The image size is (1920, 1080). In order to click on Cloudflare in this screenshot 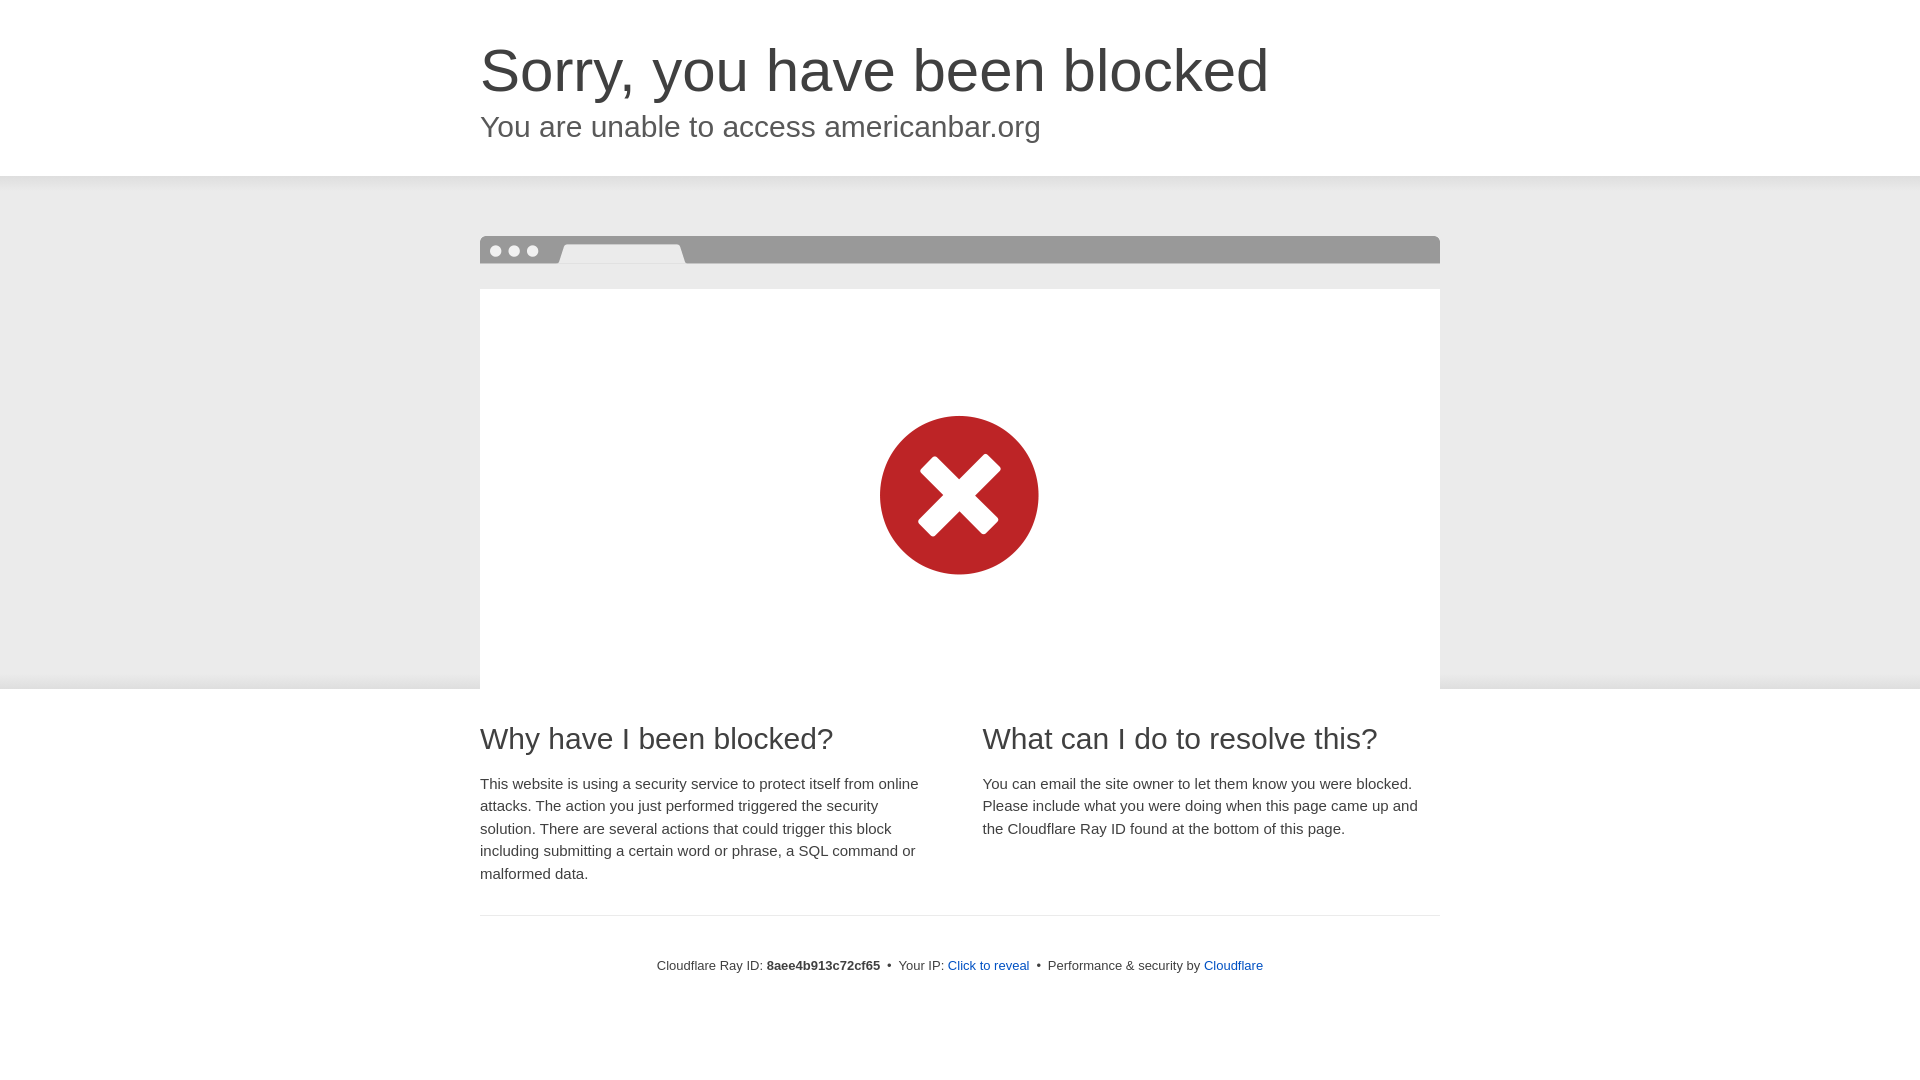, I will do `click(1233, 965)`.